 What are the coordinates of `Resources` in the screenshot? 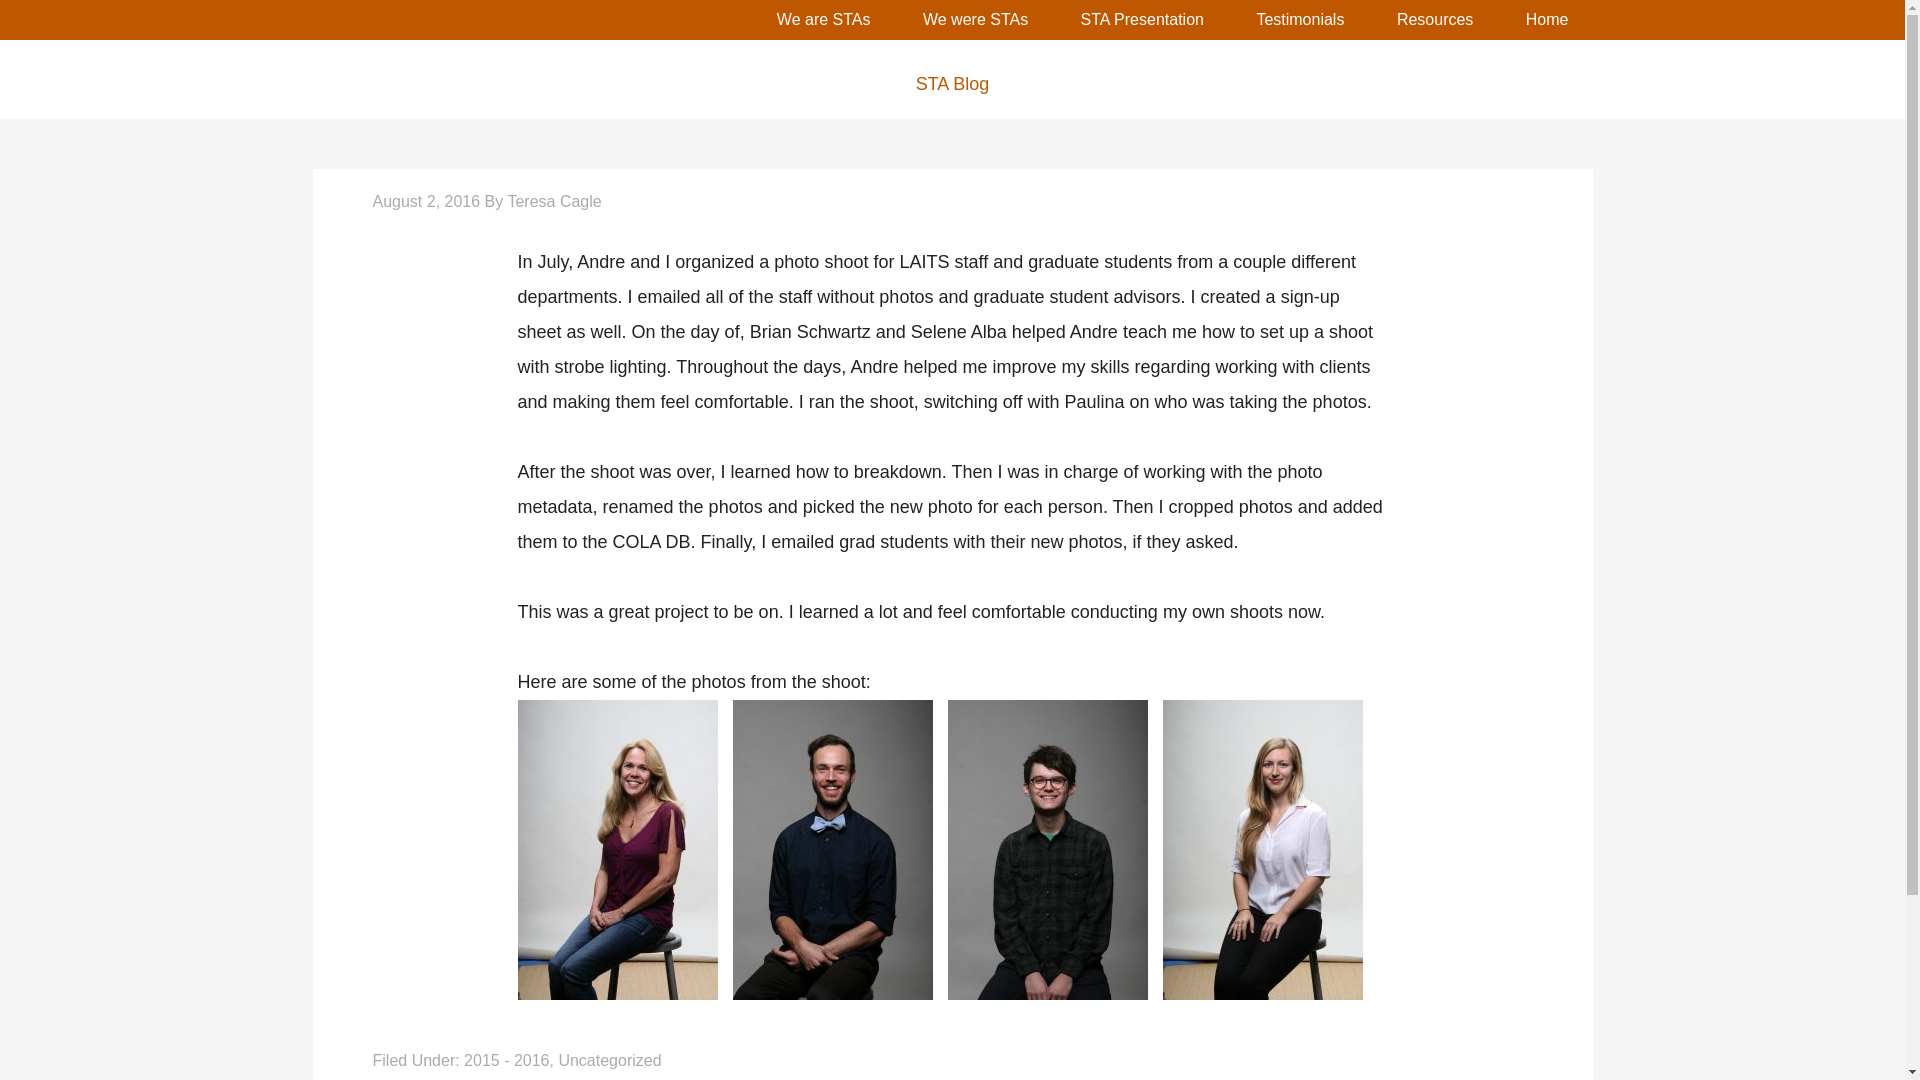 It's located at (1434, 20).